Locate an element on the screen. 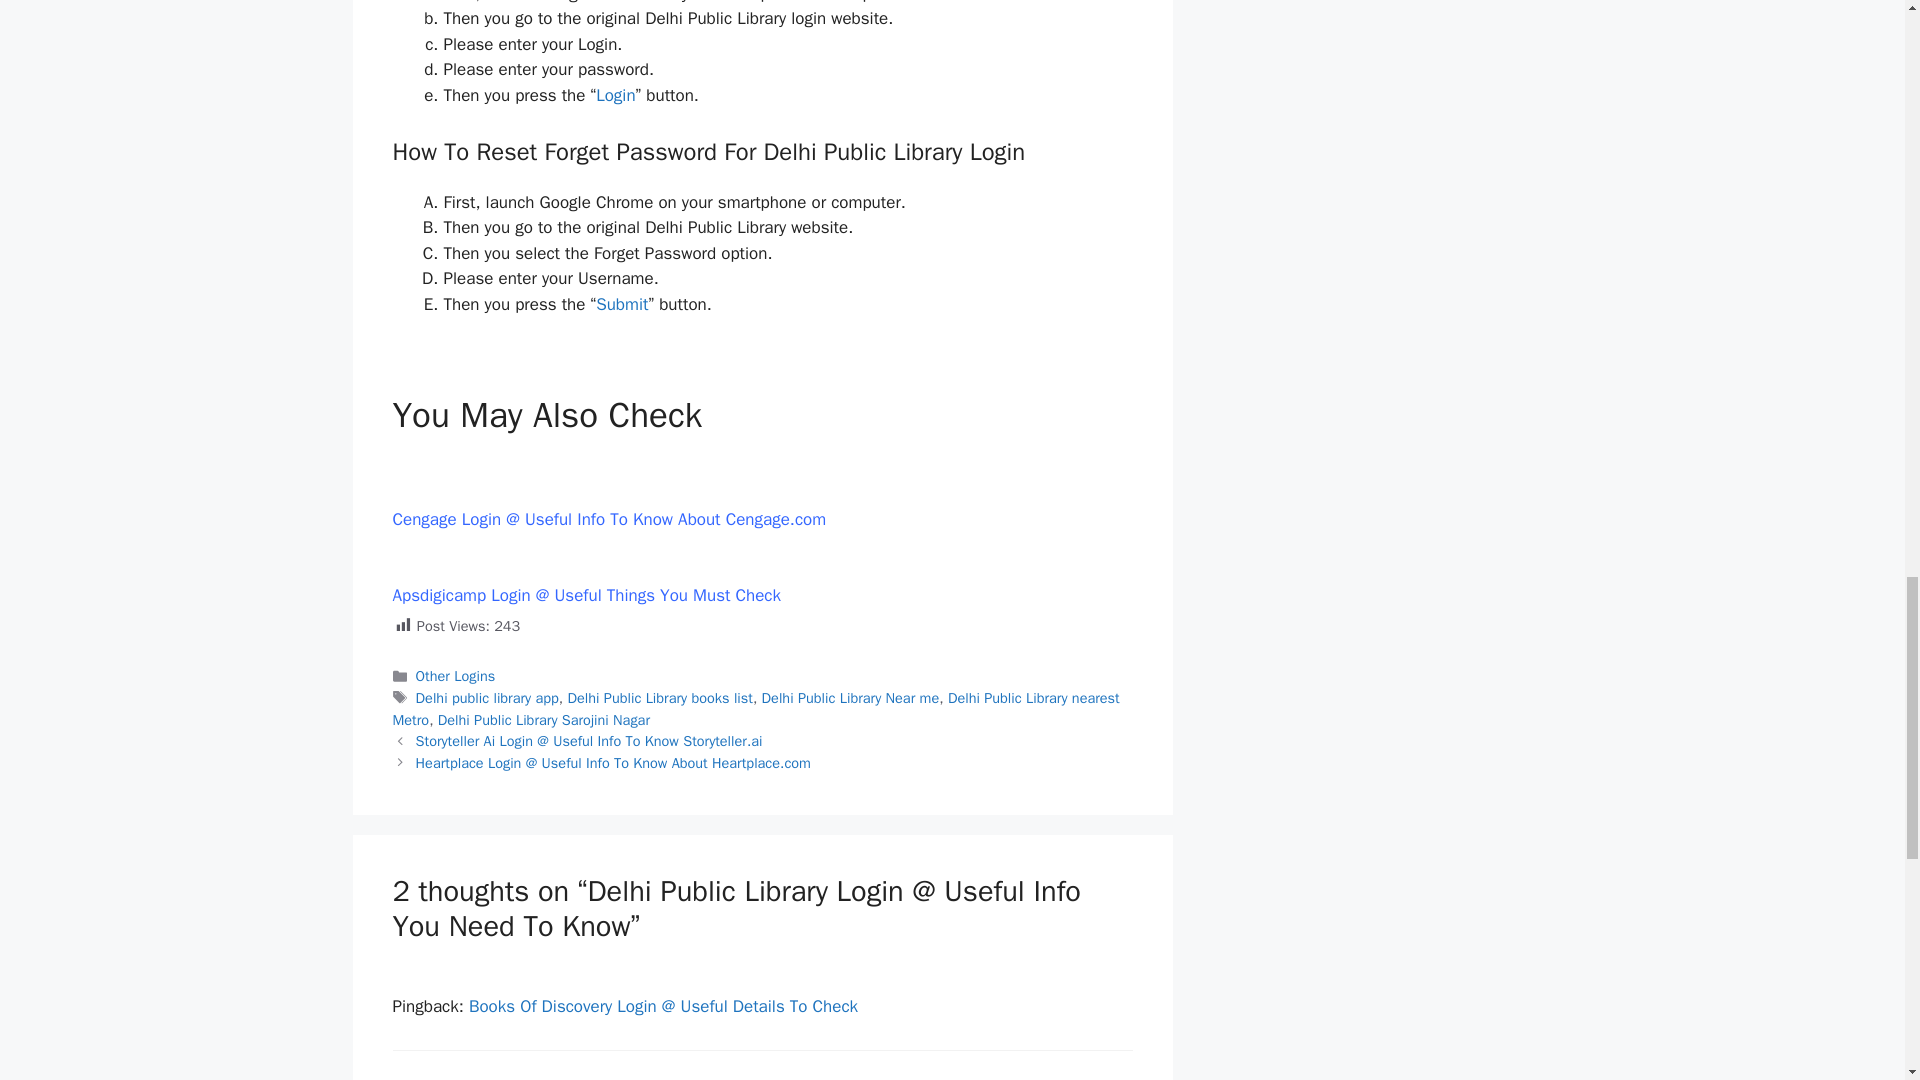  Delhi Public Library books list is located at coordinates (660, 698).